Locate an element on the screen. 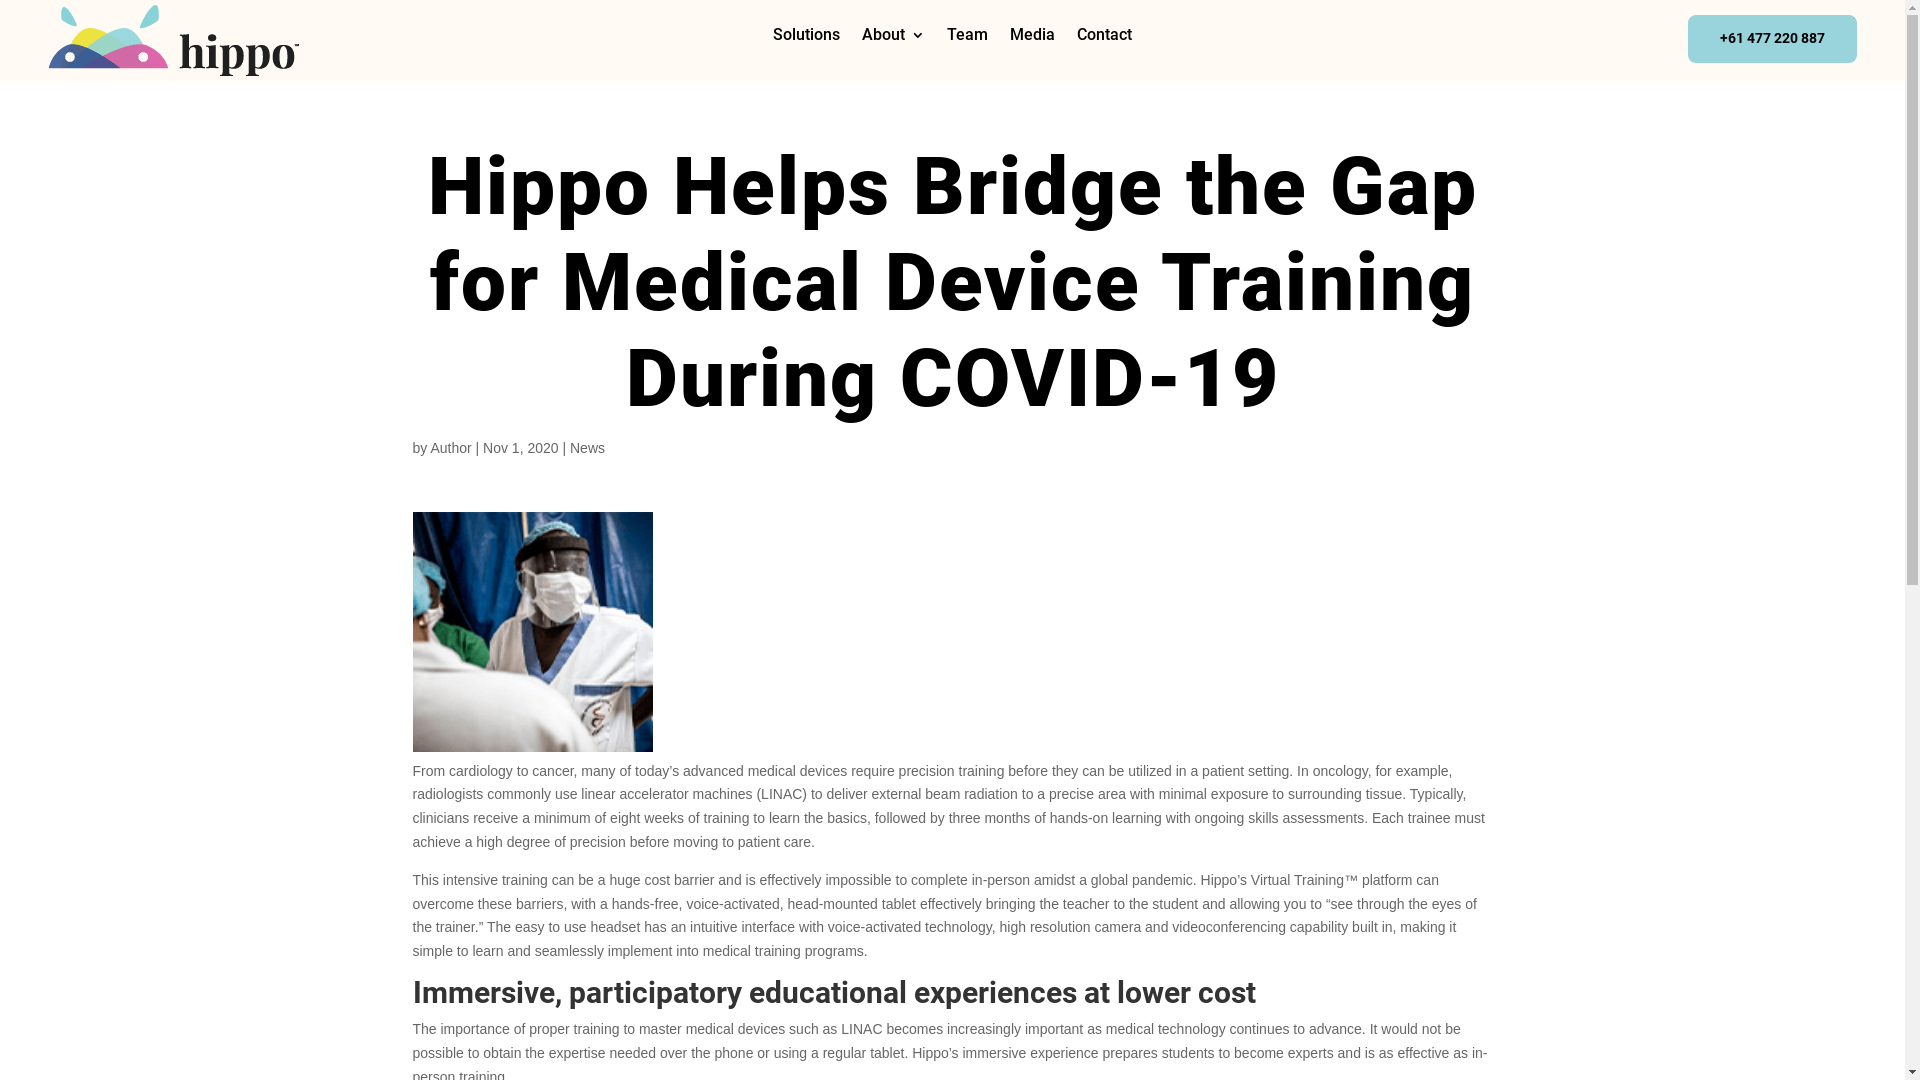  About is located at coordinates (894, 39).